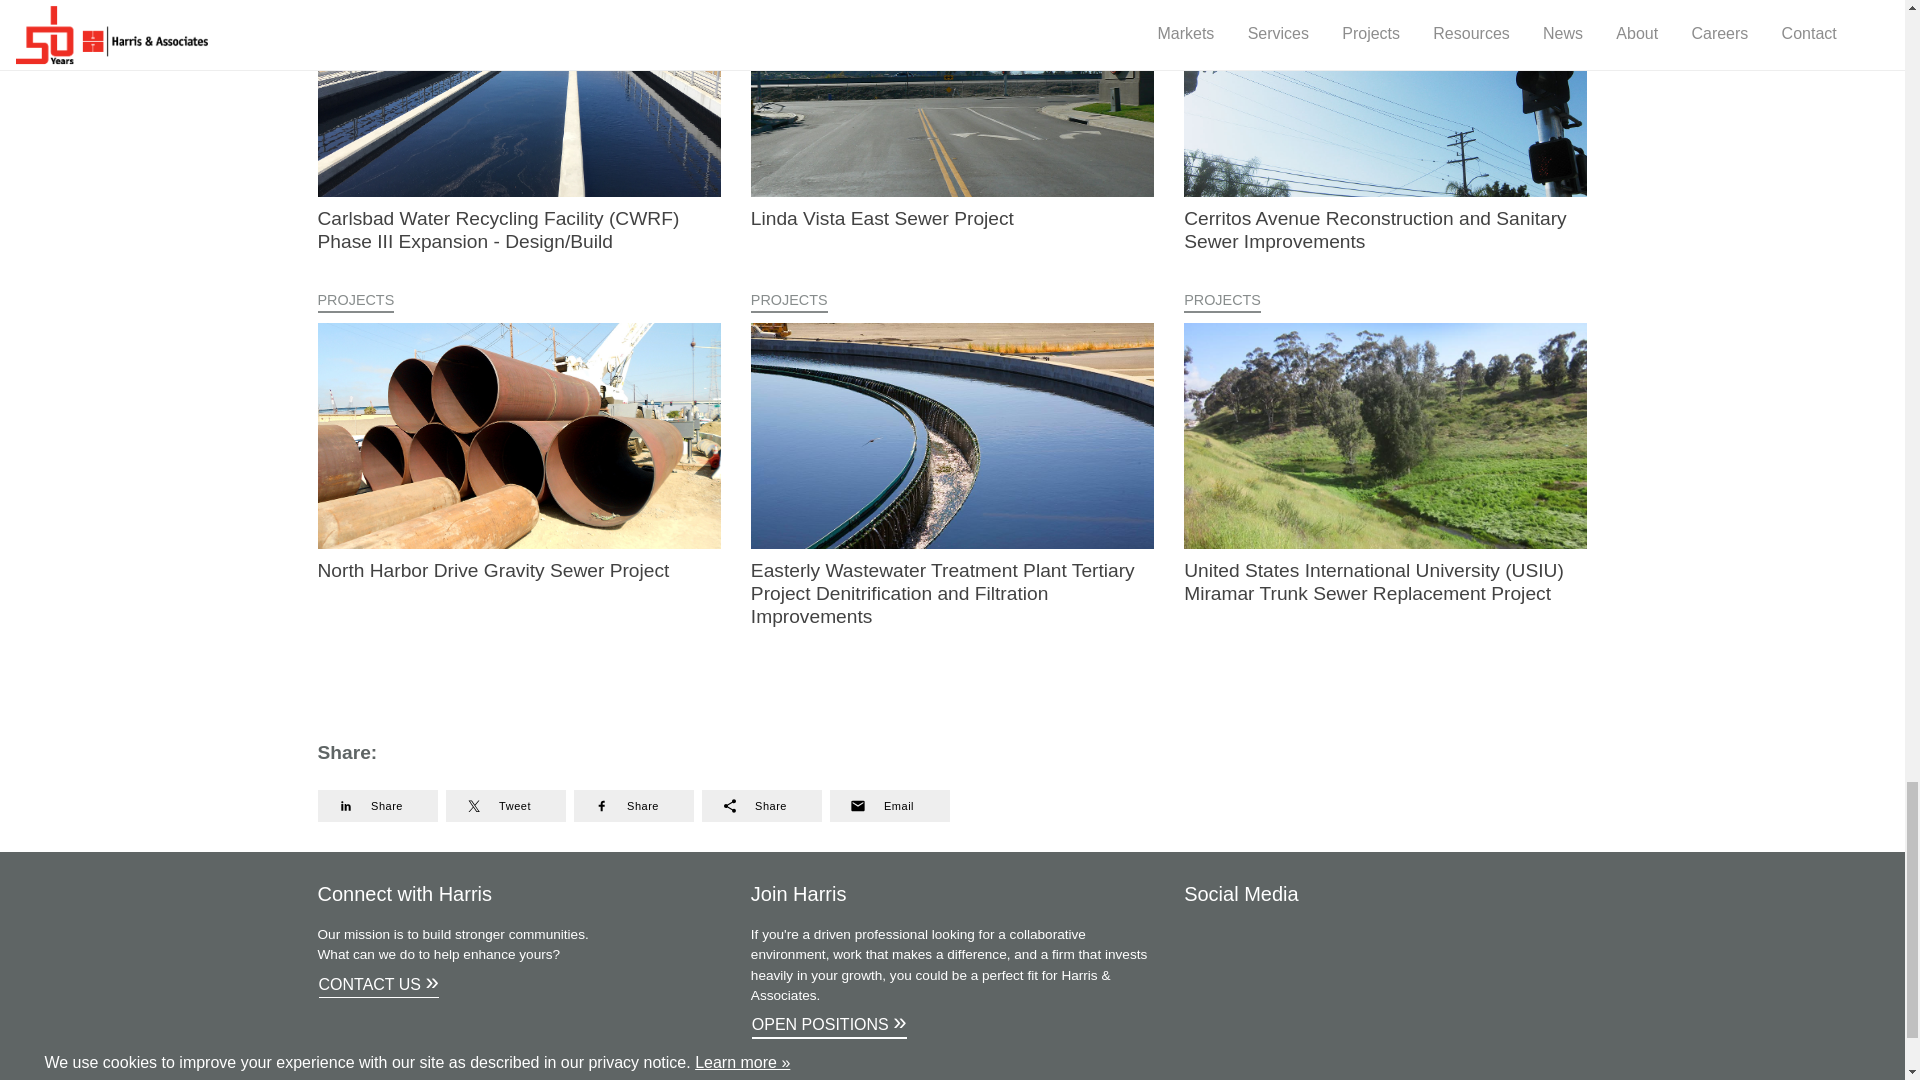 The width and height of the screenshot is (1920, 1080). Describe the element at coordinates (384, 985) in the screenshot. I see `Contact` at that location.